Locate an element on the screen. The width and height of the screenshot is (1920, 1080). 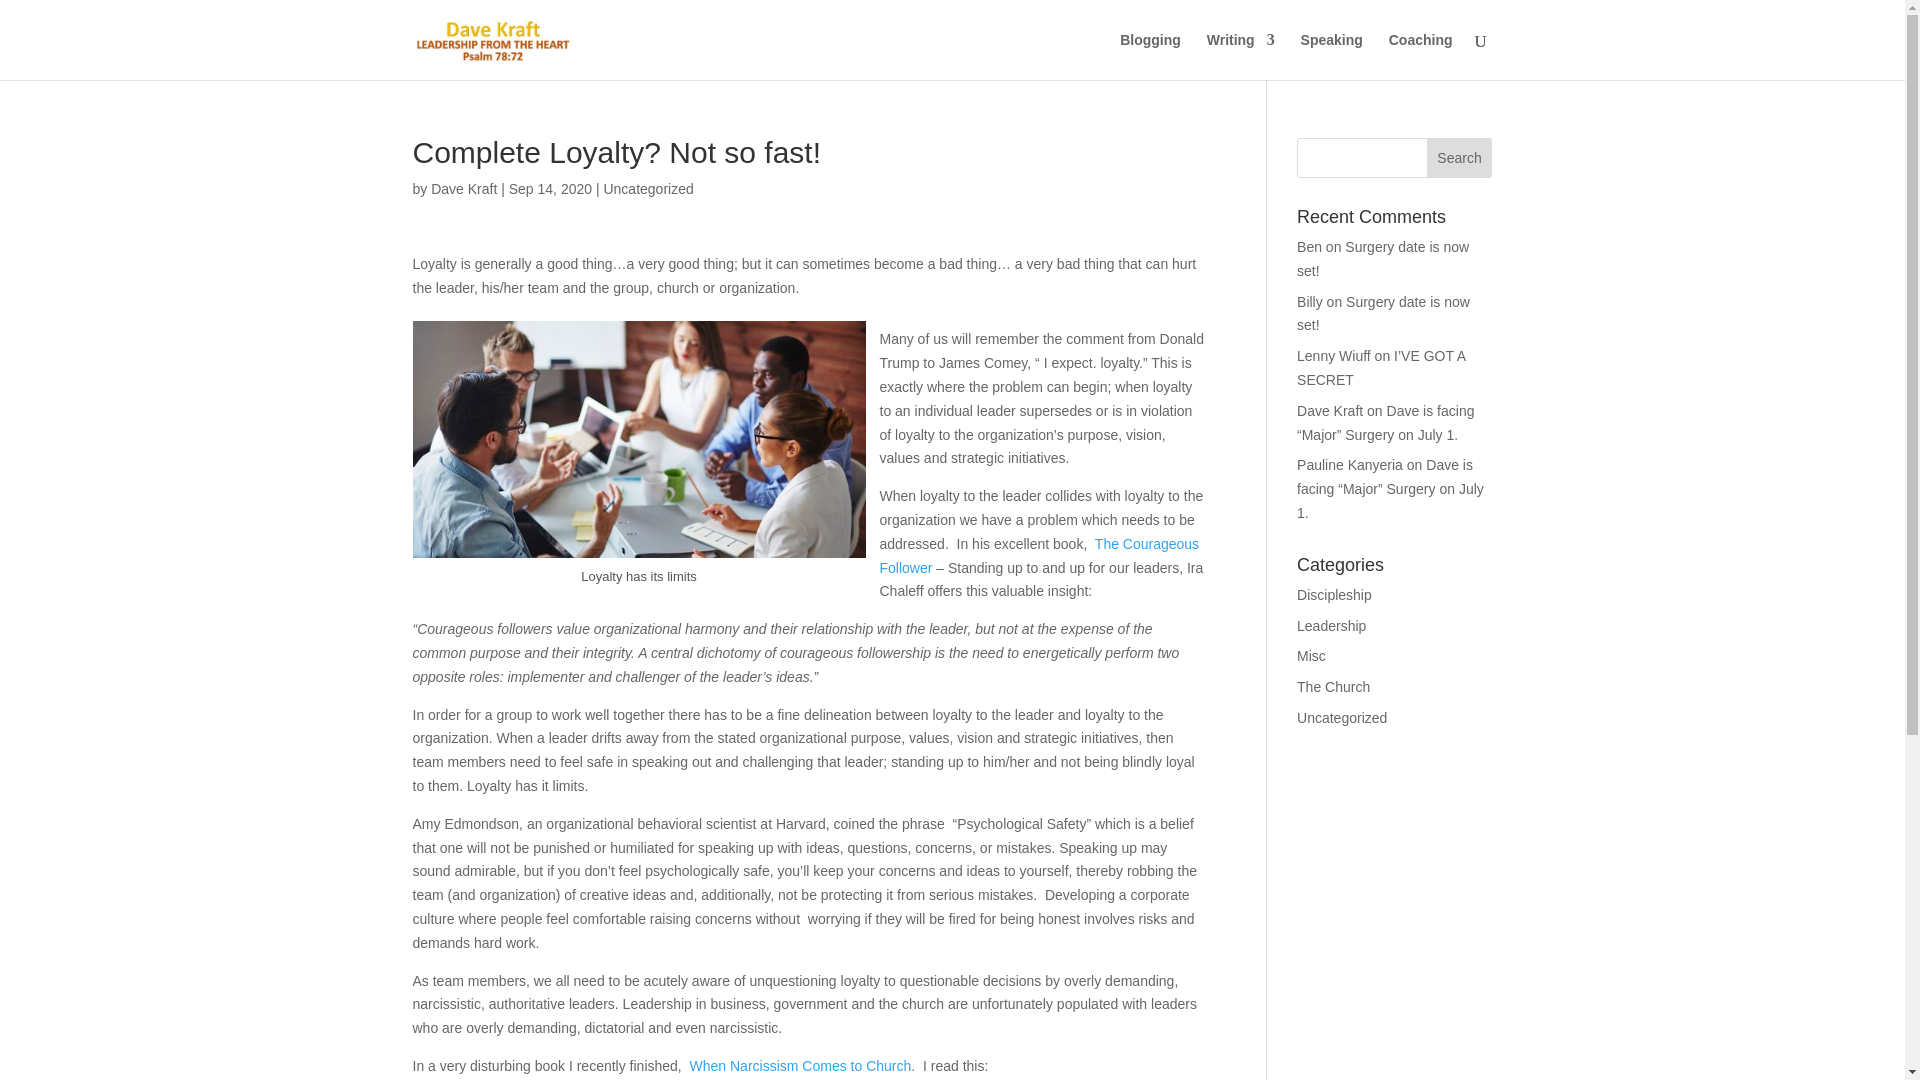
Surgery date is now set! is located at coordinates (1382, 258).